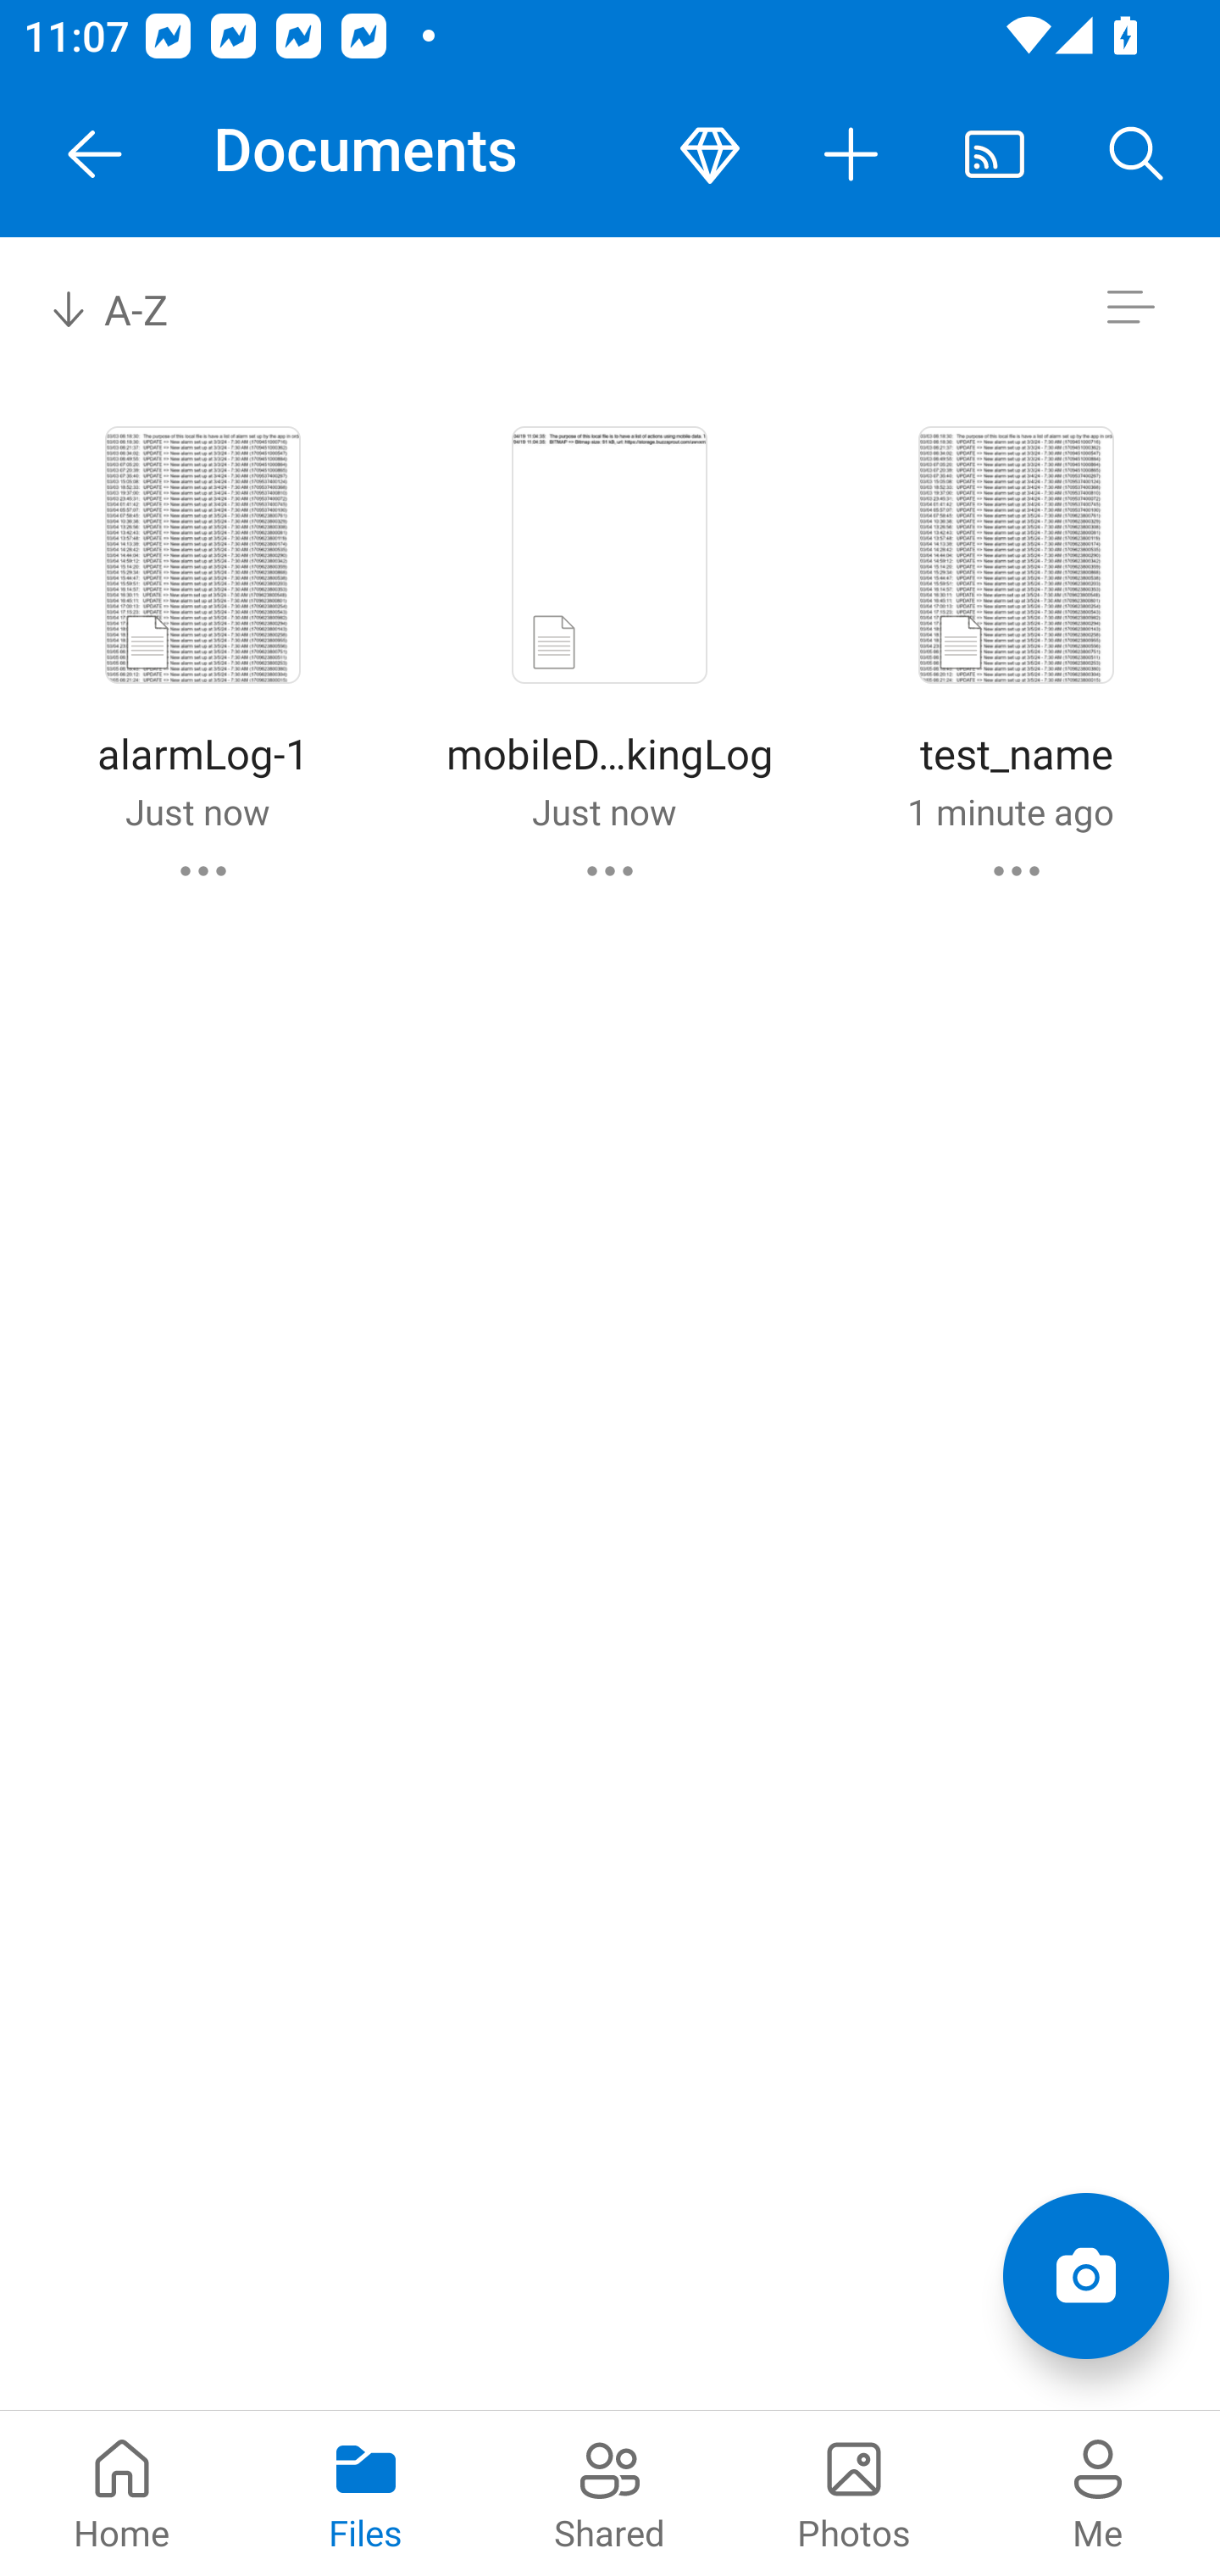  Describe the element at coordinates (132, 307) in the screenshot. I see `A-Z Sort by combo box, sort by name, A to Z` at that location.